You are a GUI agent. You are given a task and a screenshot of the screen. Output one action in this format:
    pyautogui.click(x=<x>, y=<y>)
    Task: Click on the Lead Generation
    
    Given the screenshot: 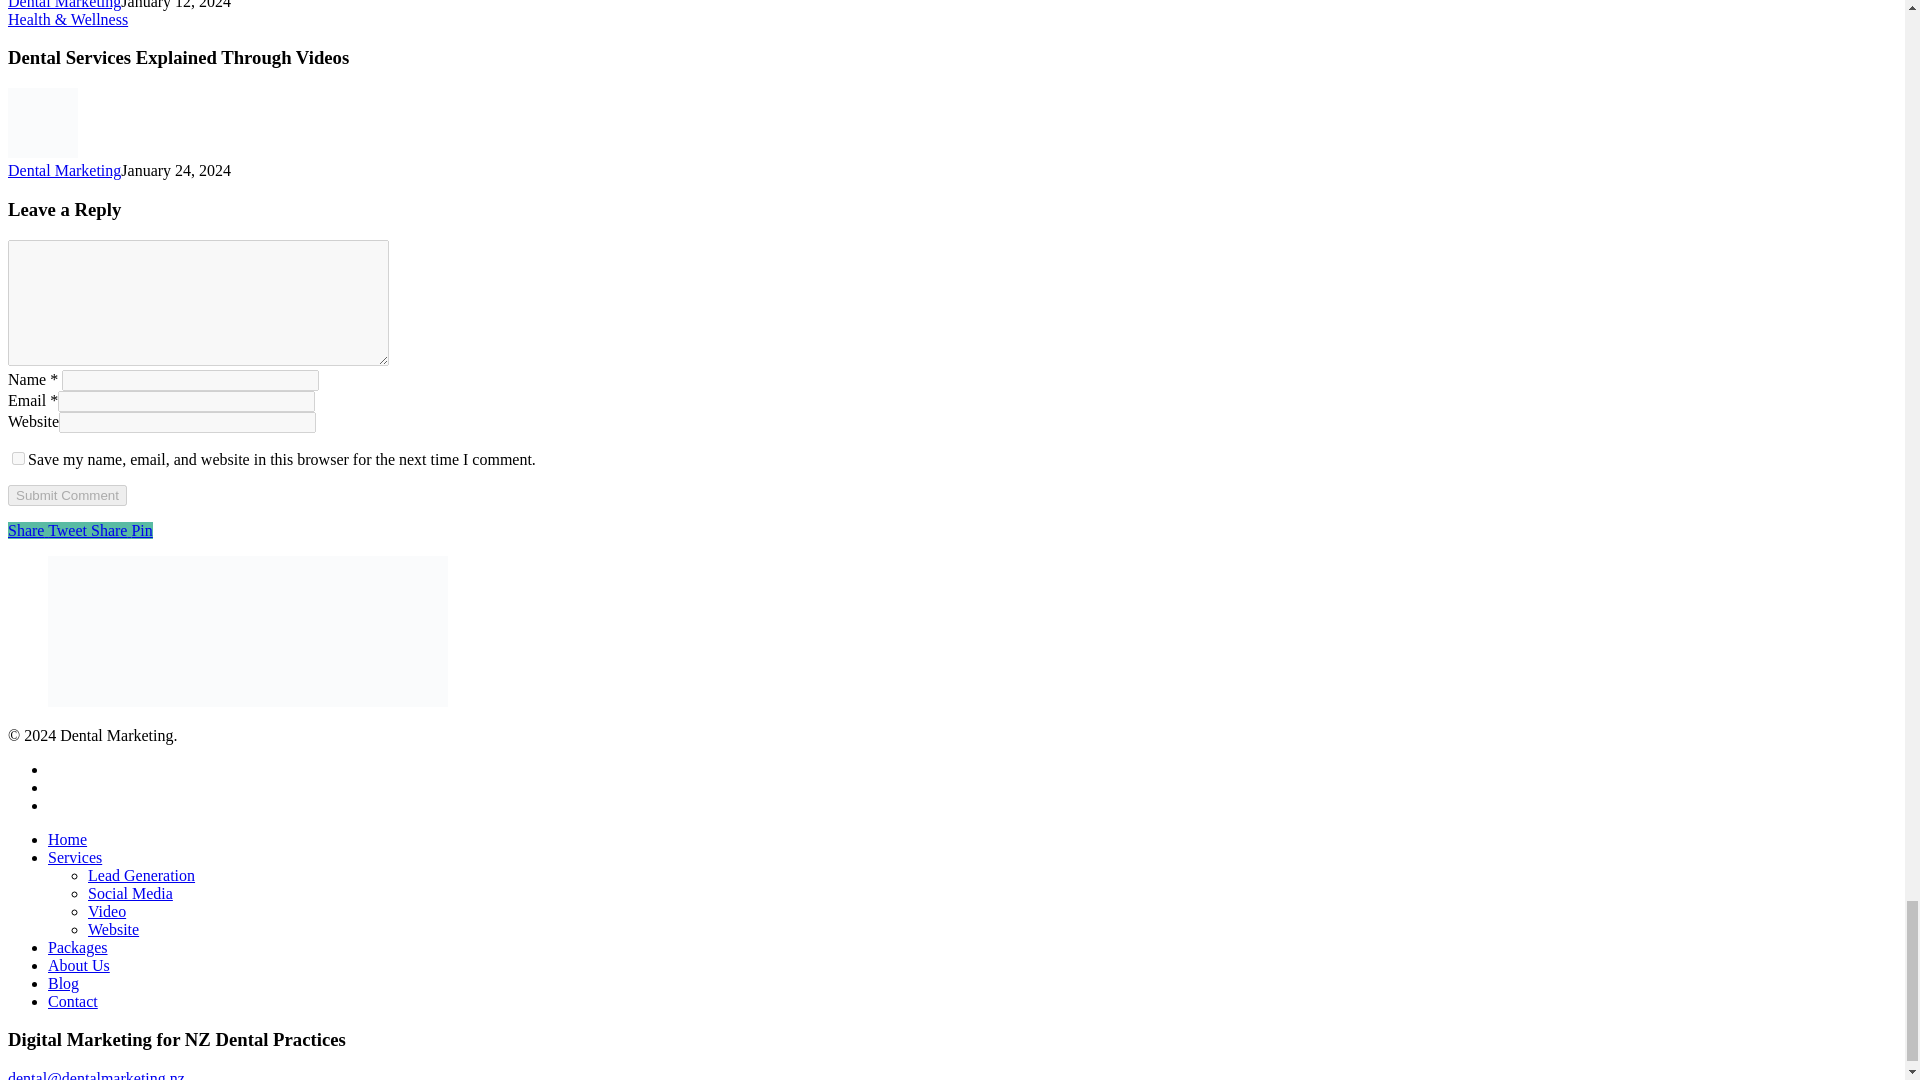 What is the action you would take?
    pyautogui.click(x=142, y=876)
    